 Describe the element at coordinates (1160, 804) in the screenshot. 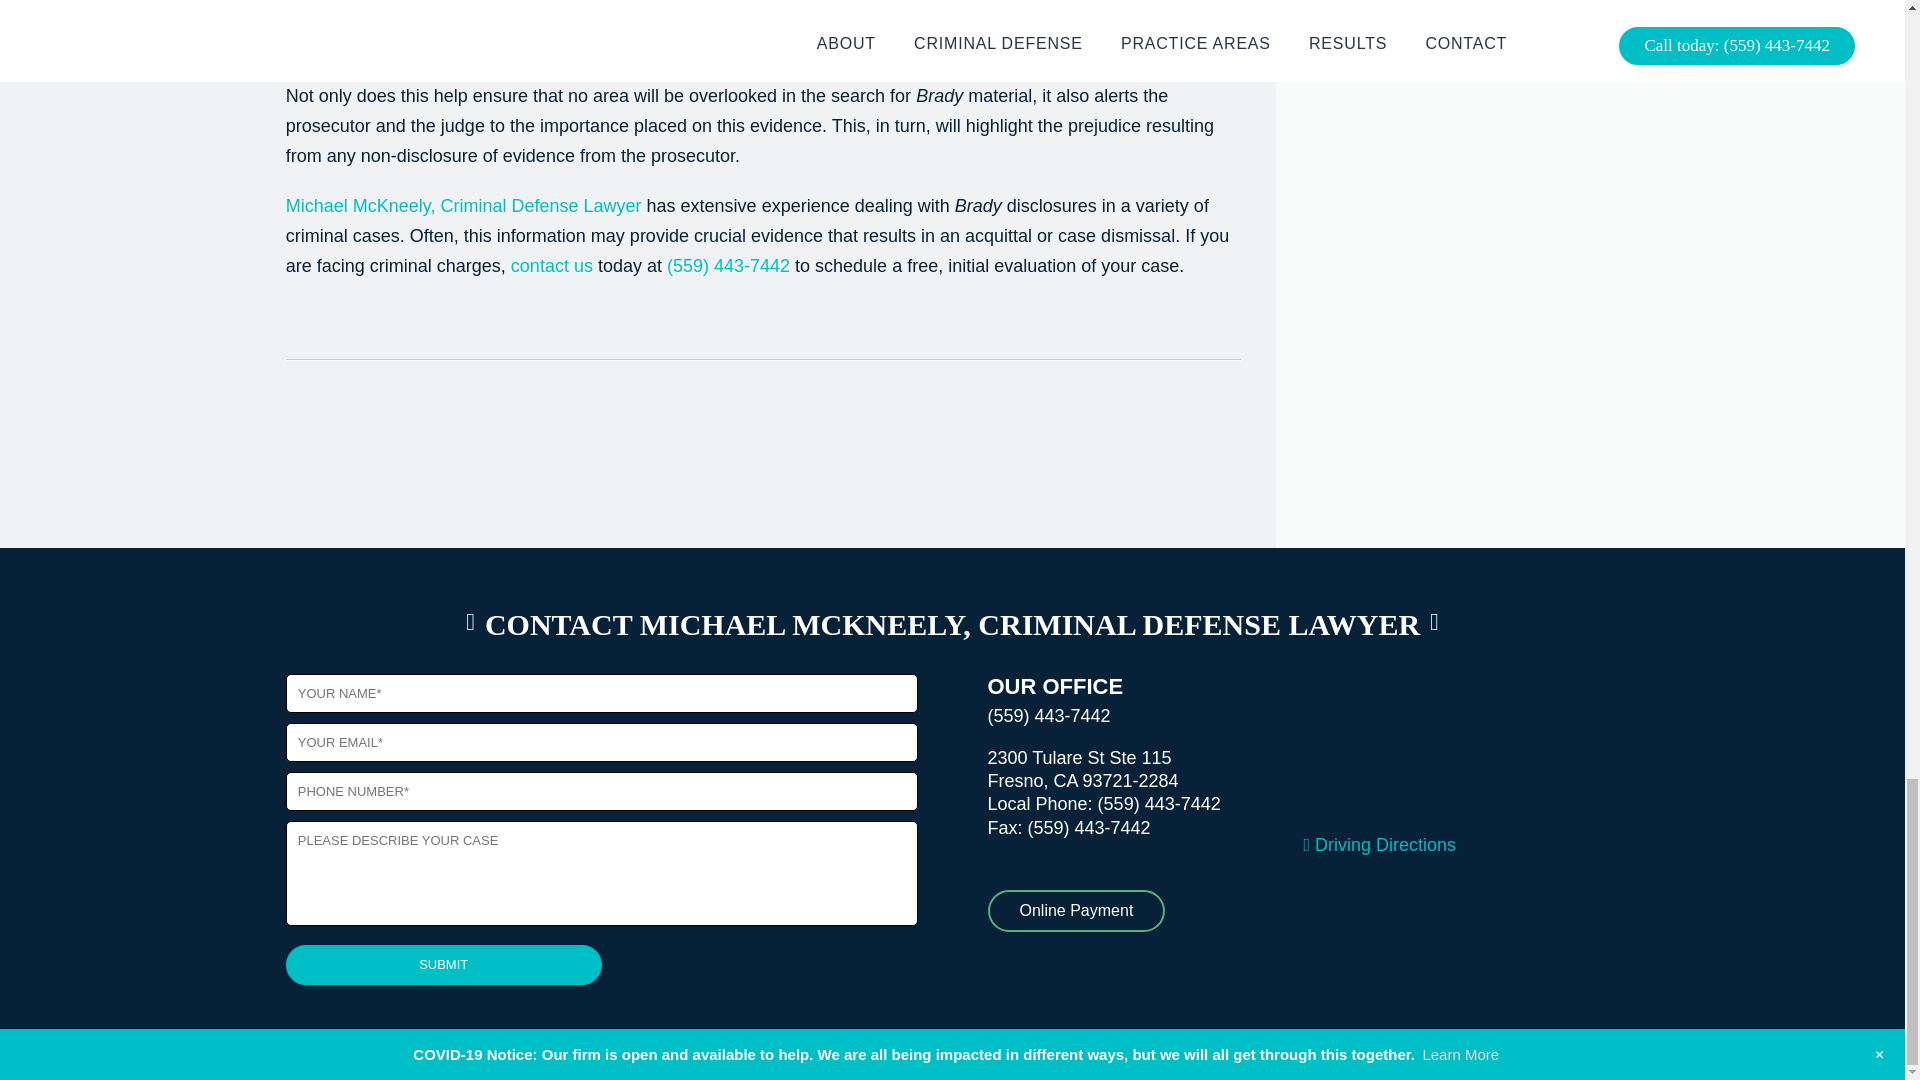

I see `Call Michael McKneely, Criminal Defense Lawyer Today` at that location.